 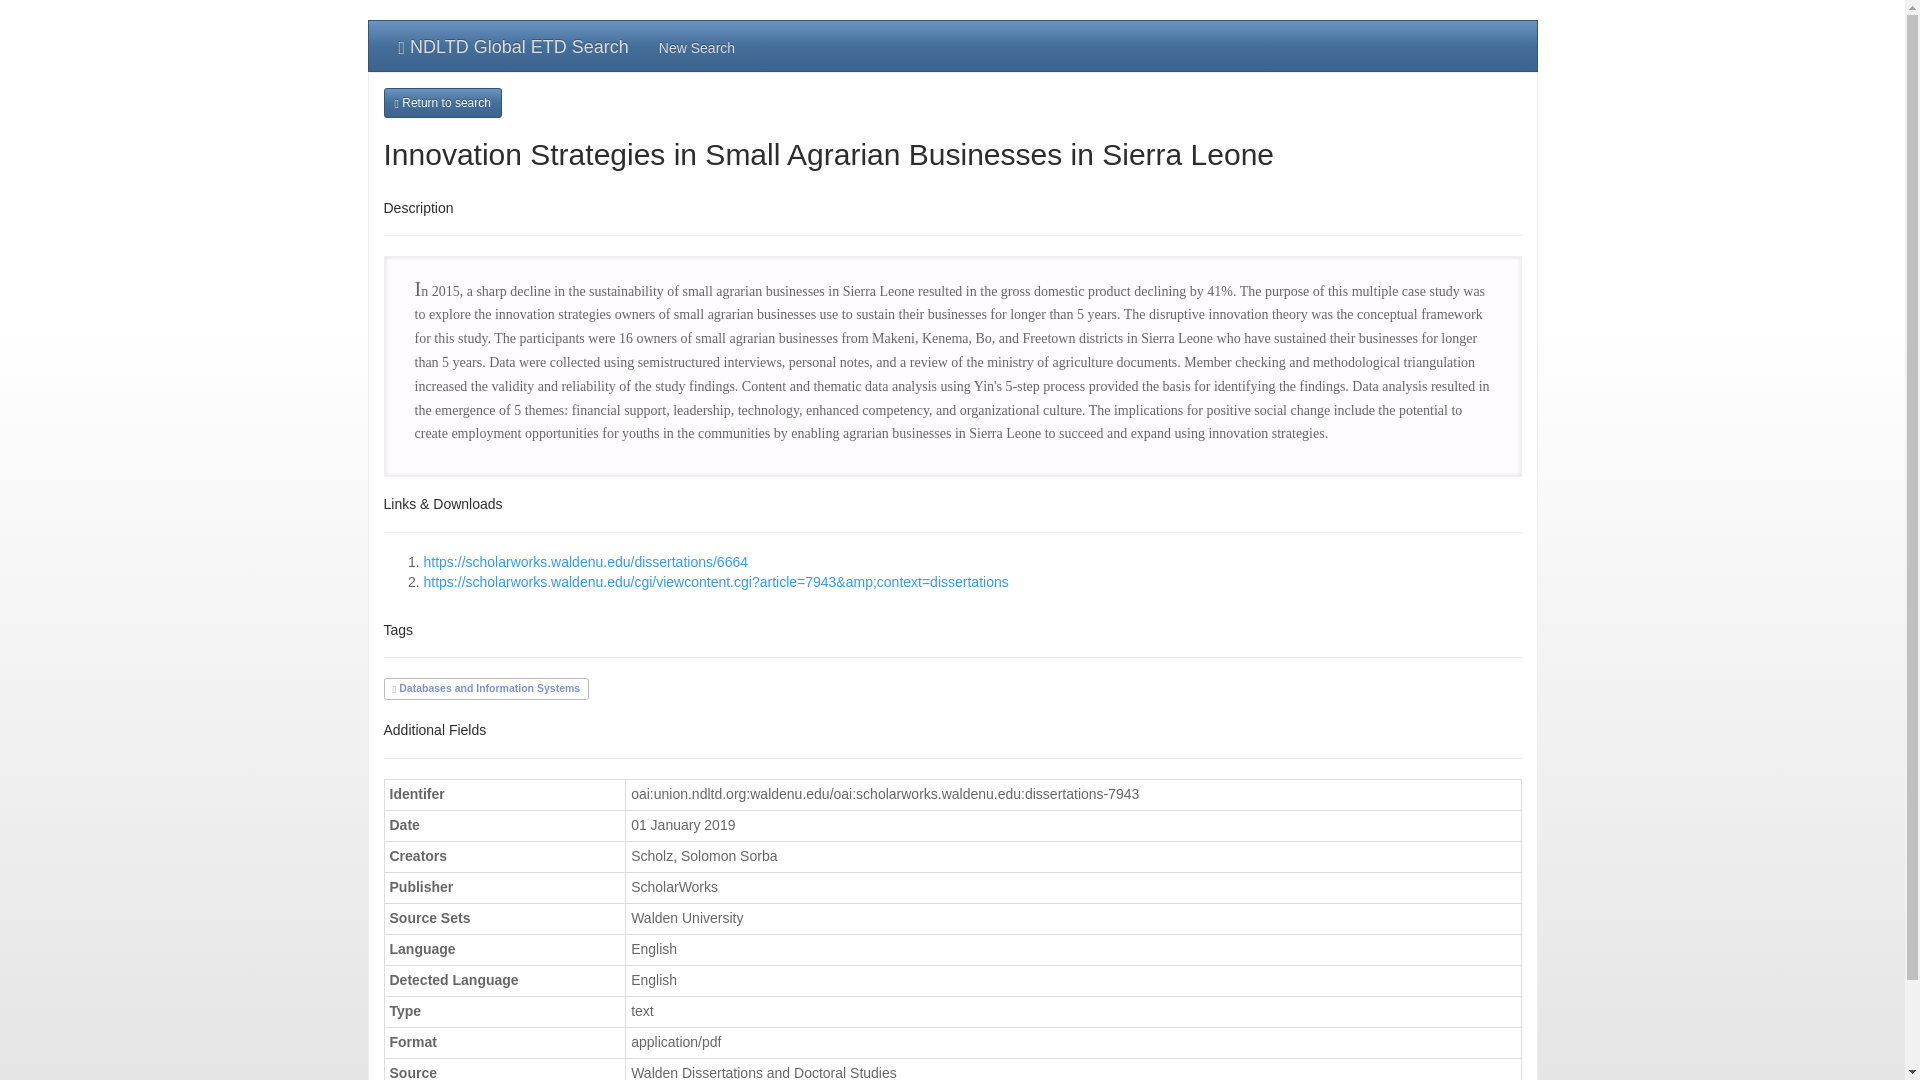 I want to click on Return to search, so click(x=442, y=102).